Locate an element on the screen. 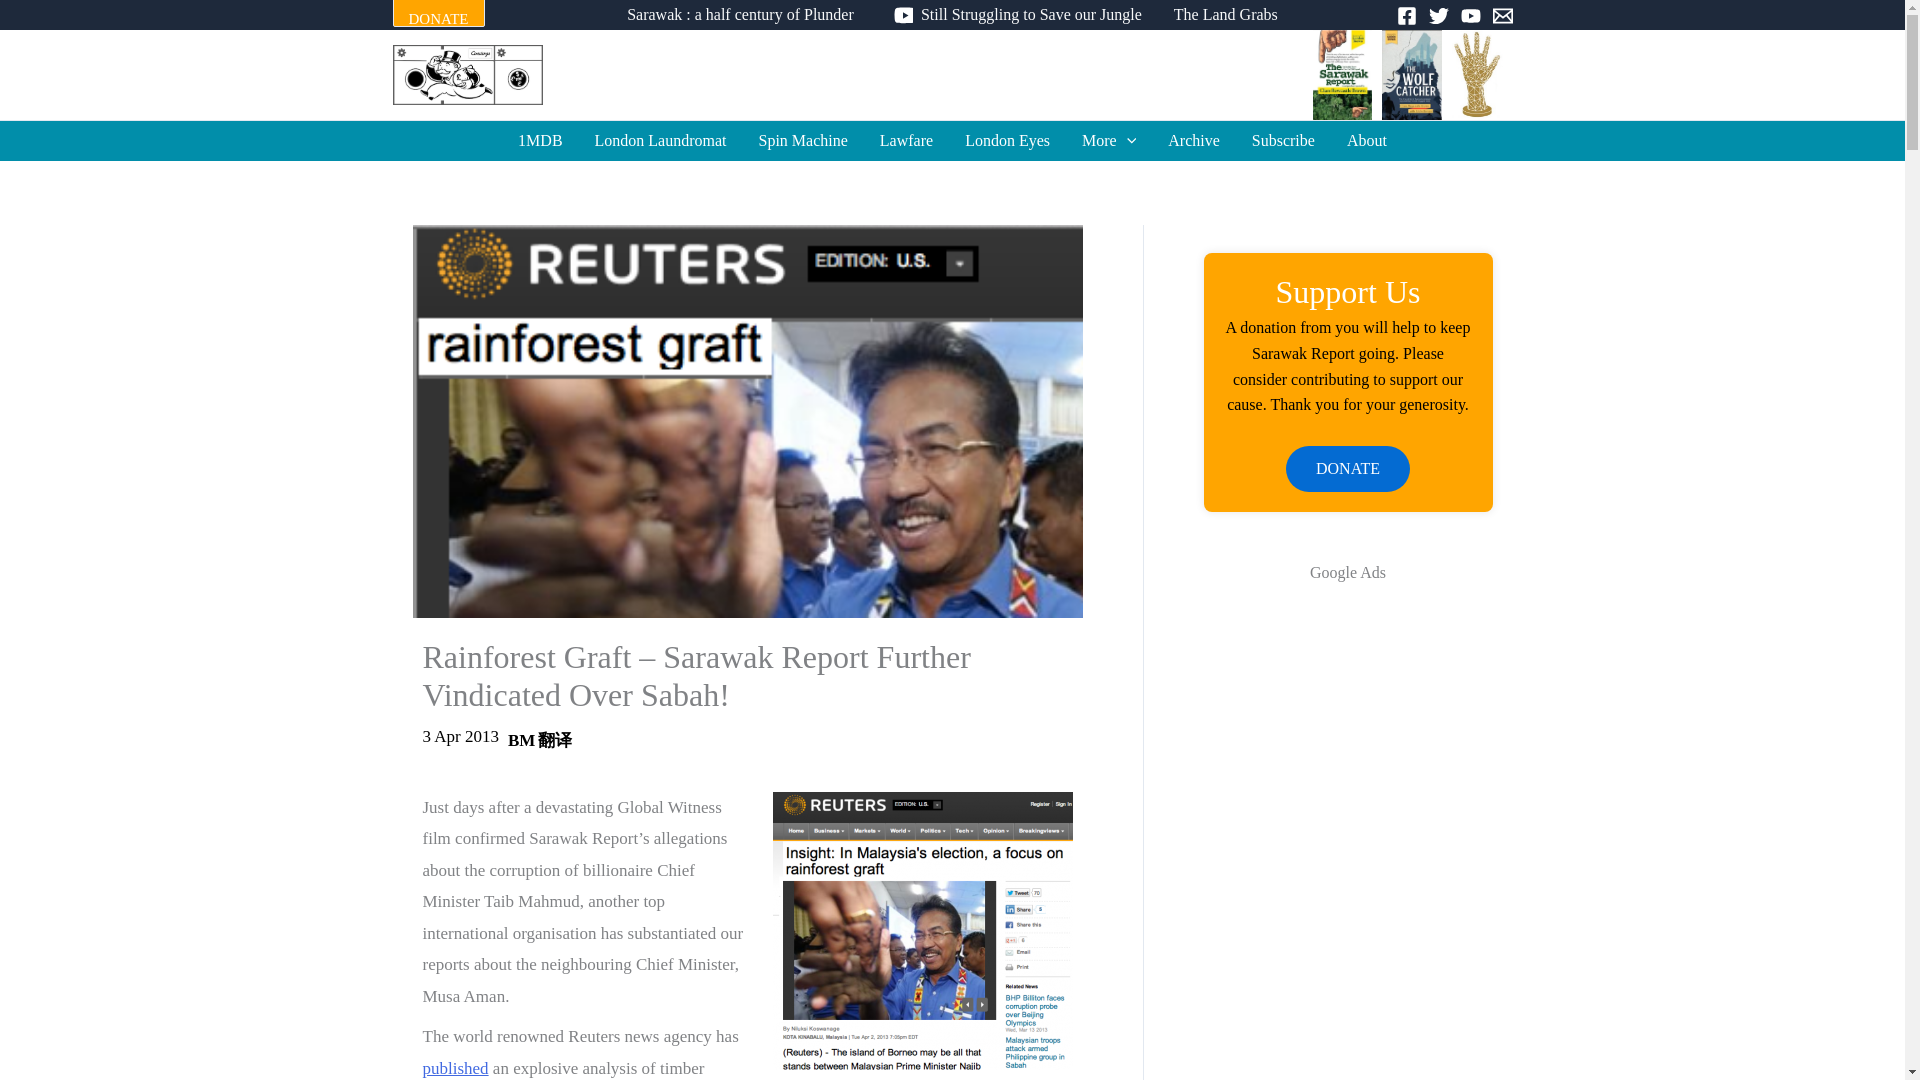 This screenshot has width=1920, height=1080. More is located at coordinates (1108, 140).